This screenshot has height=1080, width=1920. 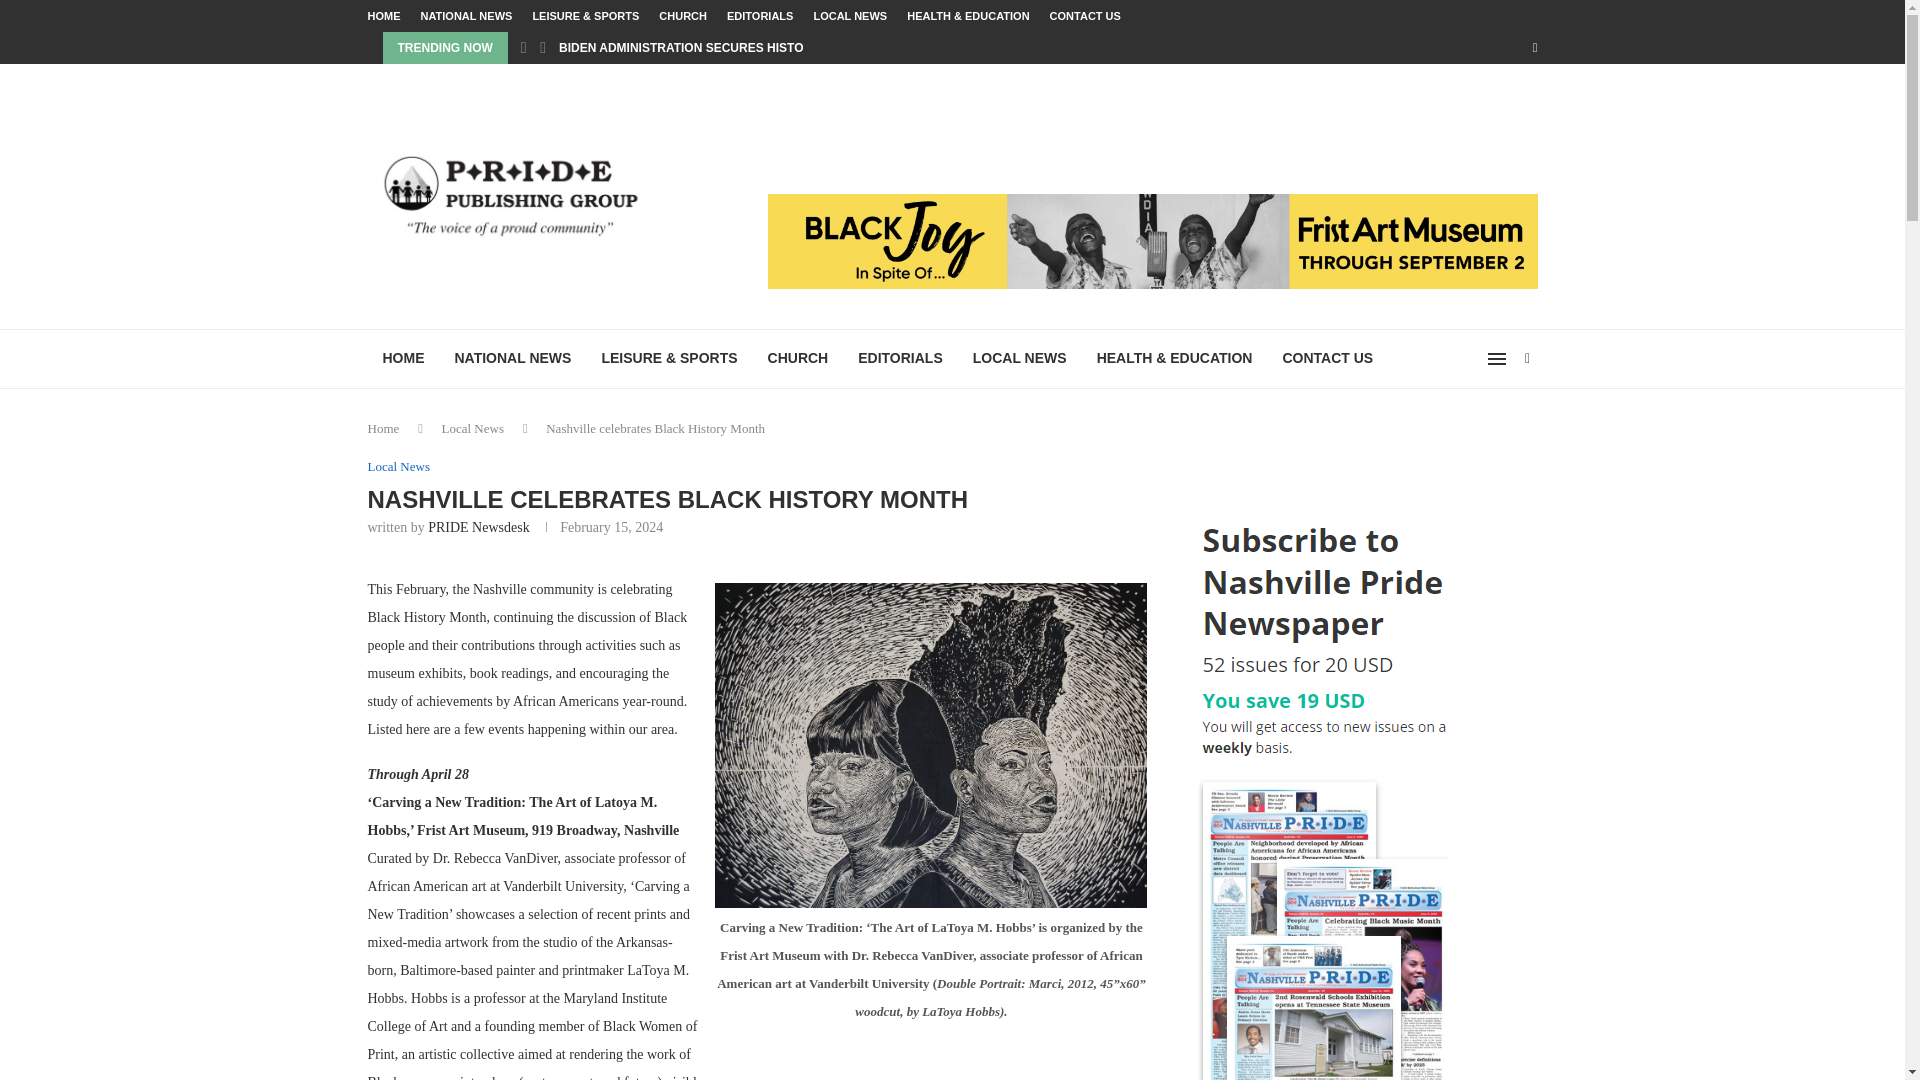 I want to click on CONTACT US, so click(x=1086, y=16).